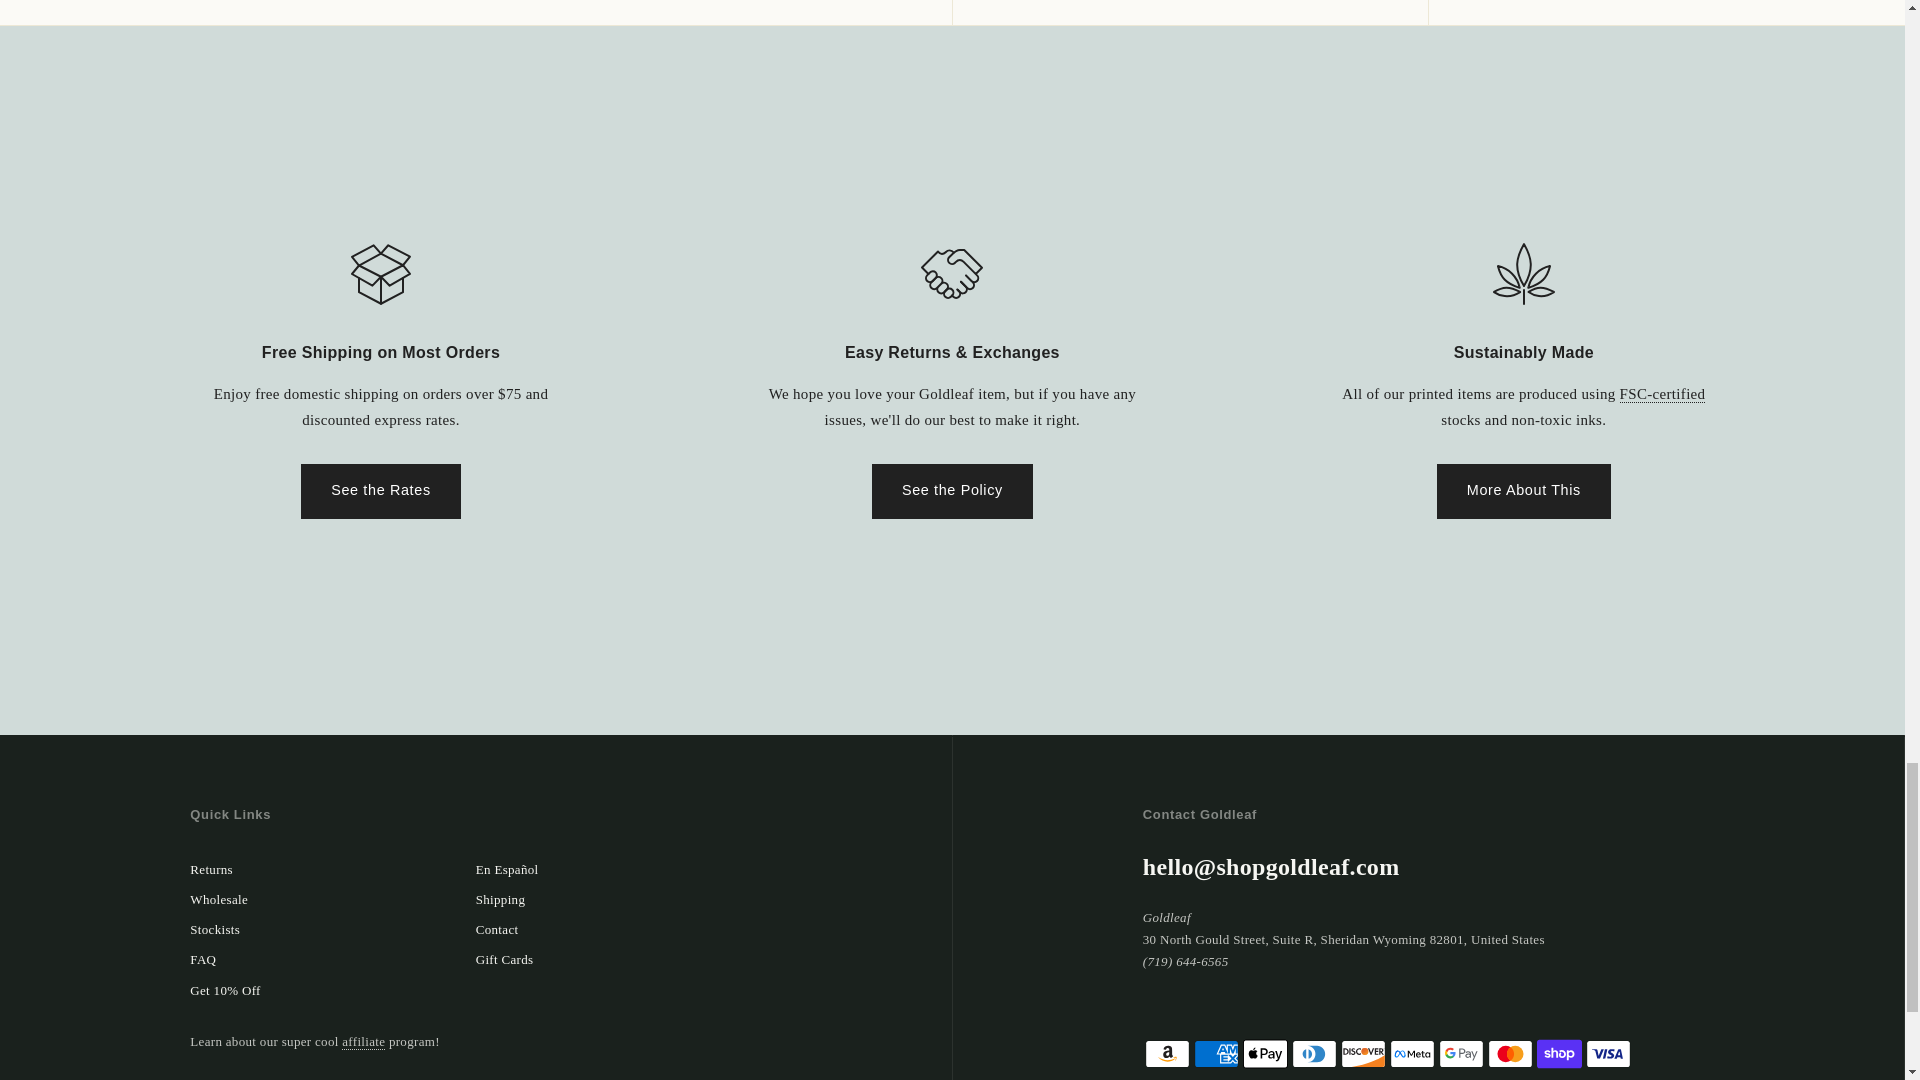 The width and height of the screenshot is (1920, 1080). I want to click on Affiliate Program, so click(363, 1041).